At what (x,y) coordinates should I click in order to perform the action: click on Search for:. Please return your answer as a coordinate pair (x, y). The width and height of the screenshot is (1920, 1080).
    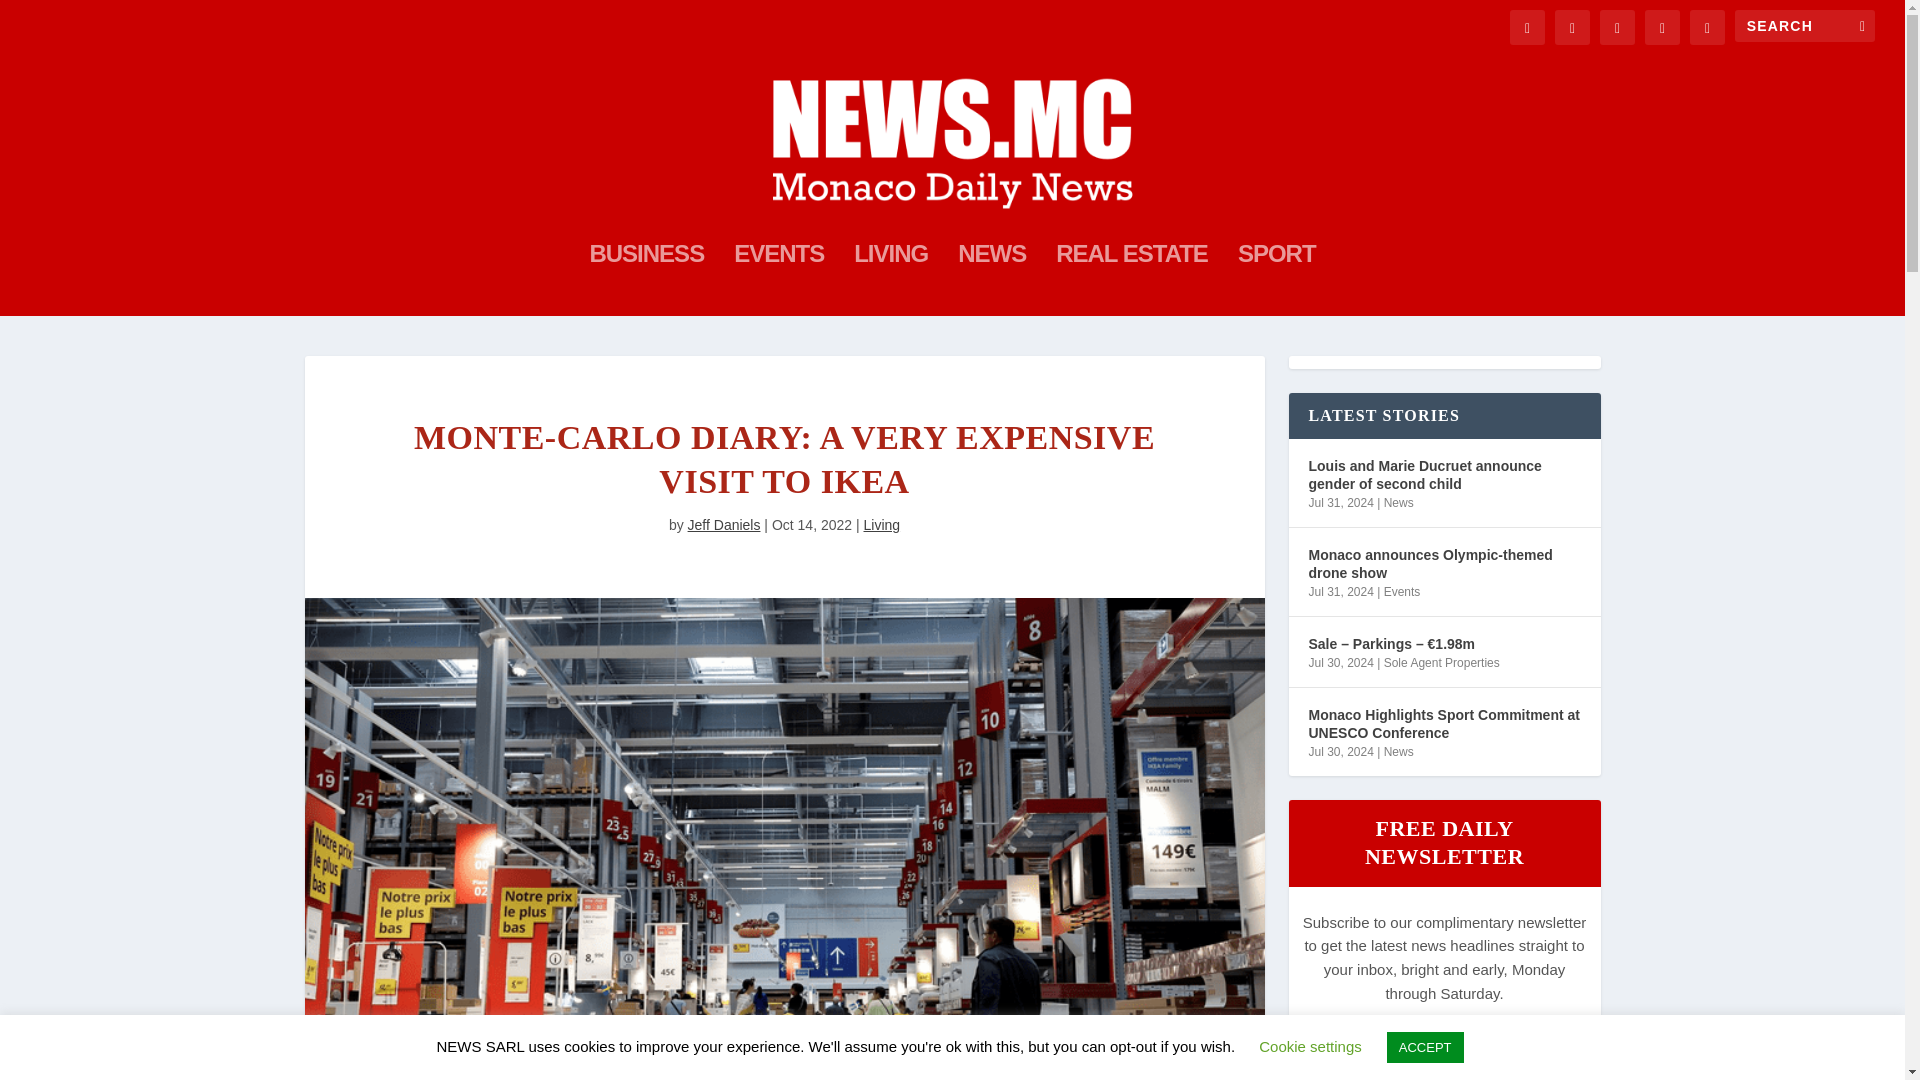
    Looking at the image, I should click on (1805, 26).